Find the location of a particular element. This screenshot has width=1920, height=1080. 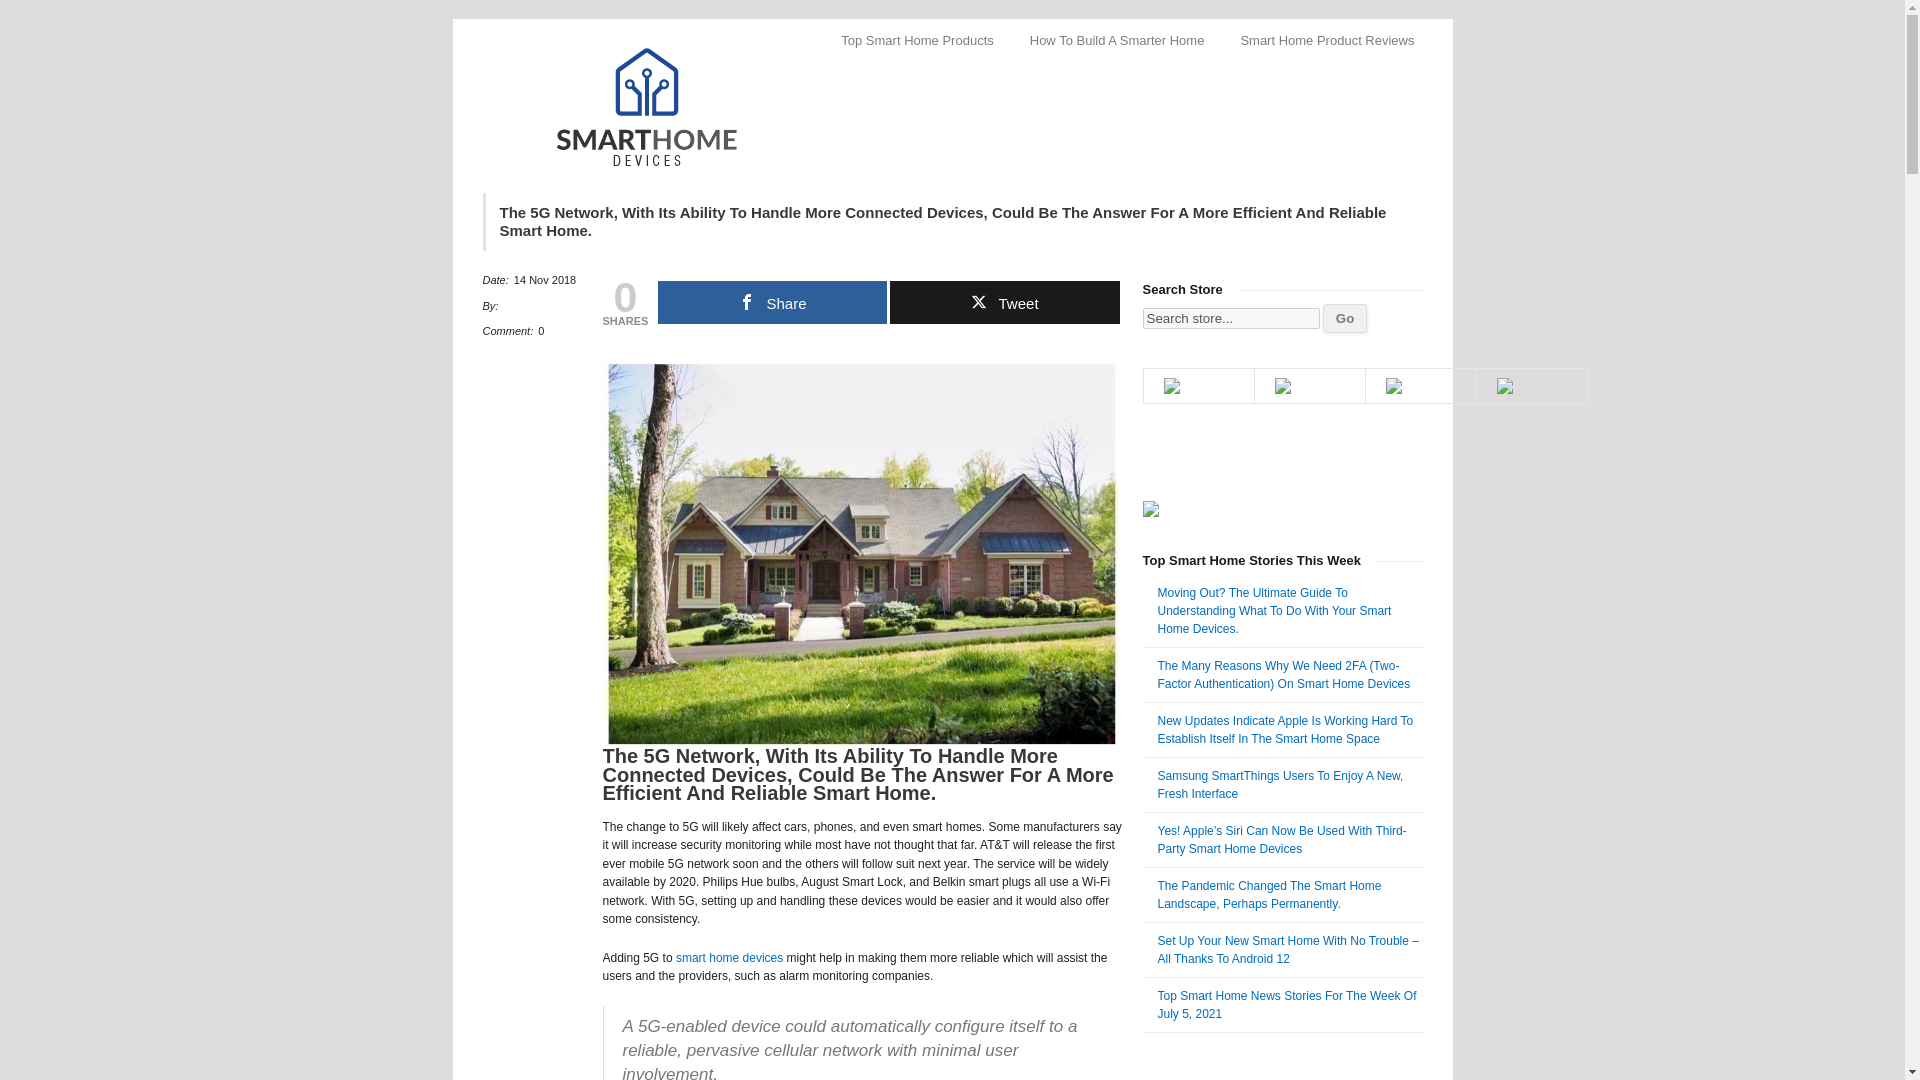

smart home devices is located at coordinates (729, 958).